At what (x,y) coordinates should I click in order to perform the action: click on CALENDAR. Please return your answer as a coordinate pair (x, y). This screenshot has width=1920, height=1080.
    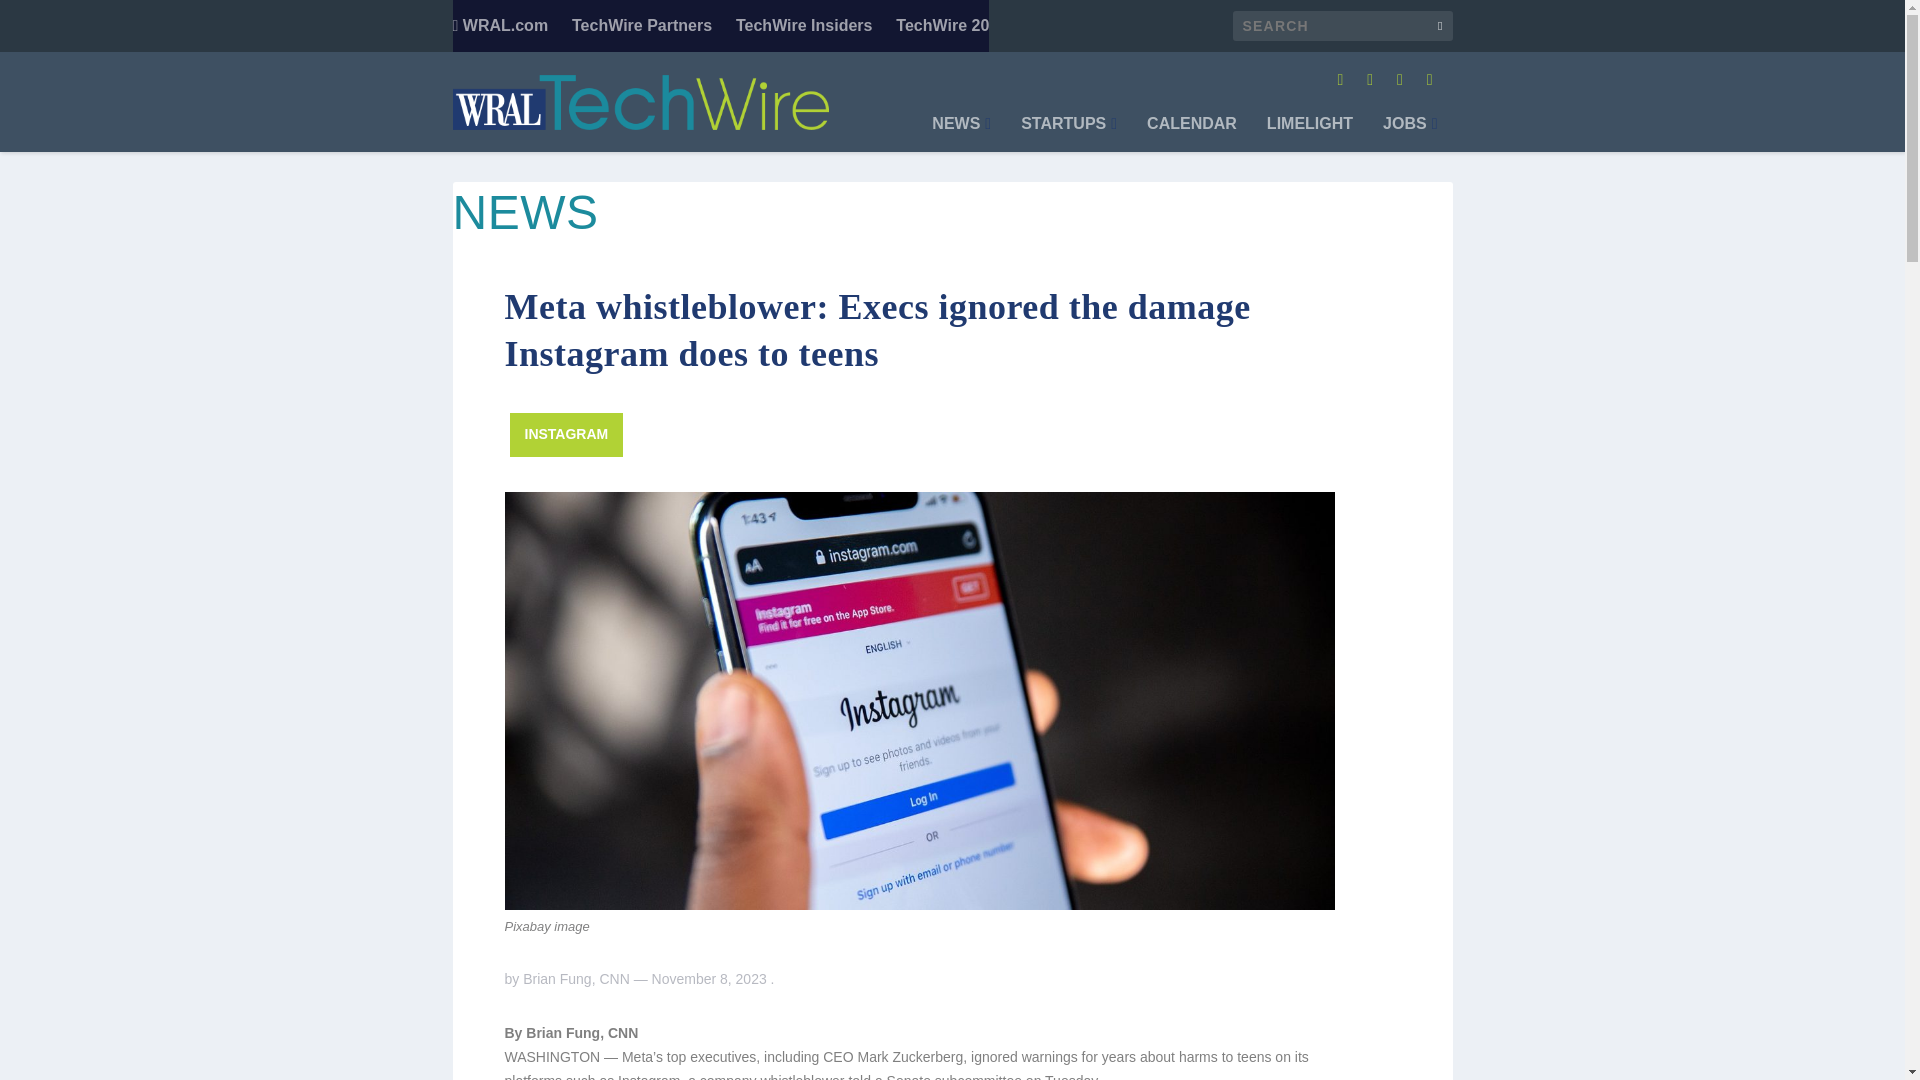
    Looking at the image, I should click on (1191, 134).